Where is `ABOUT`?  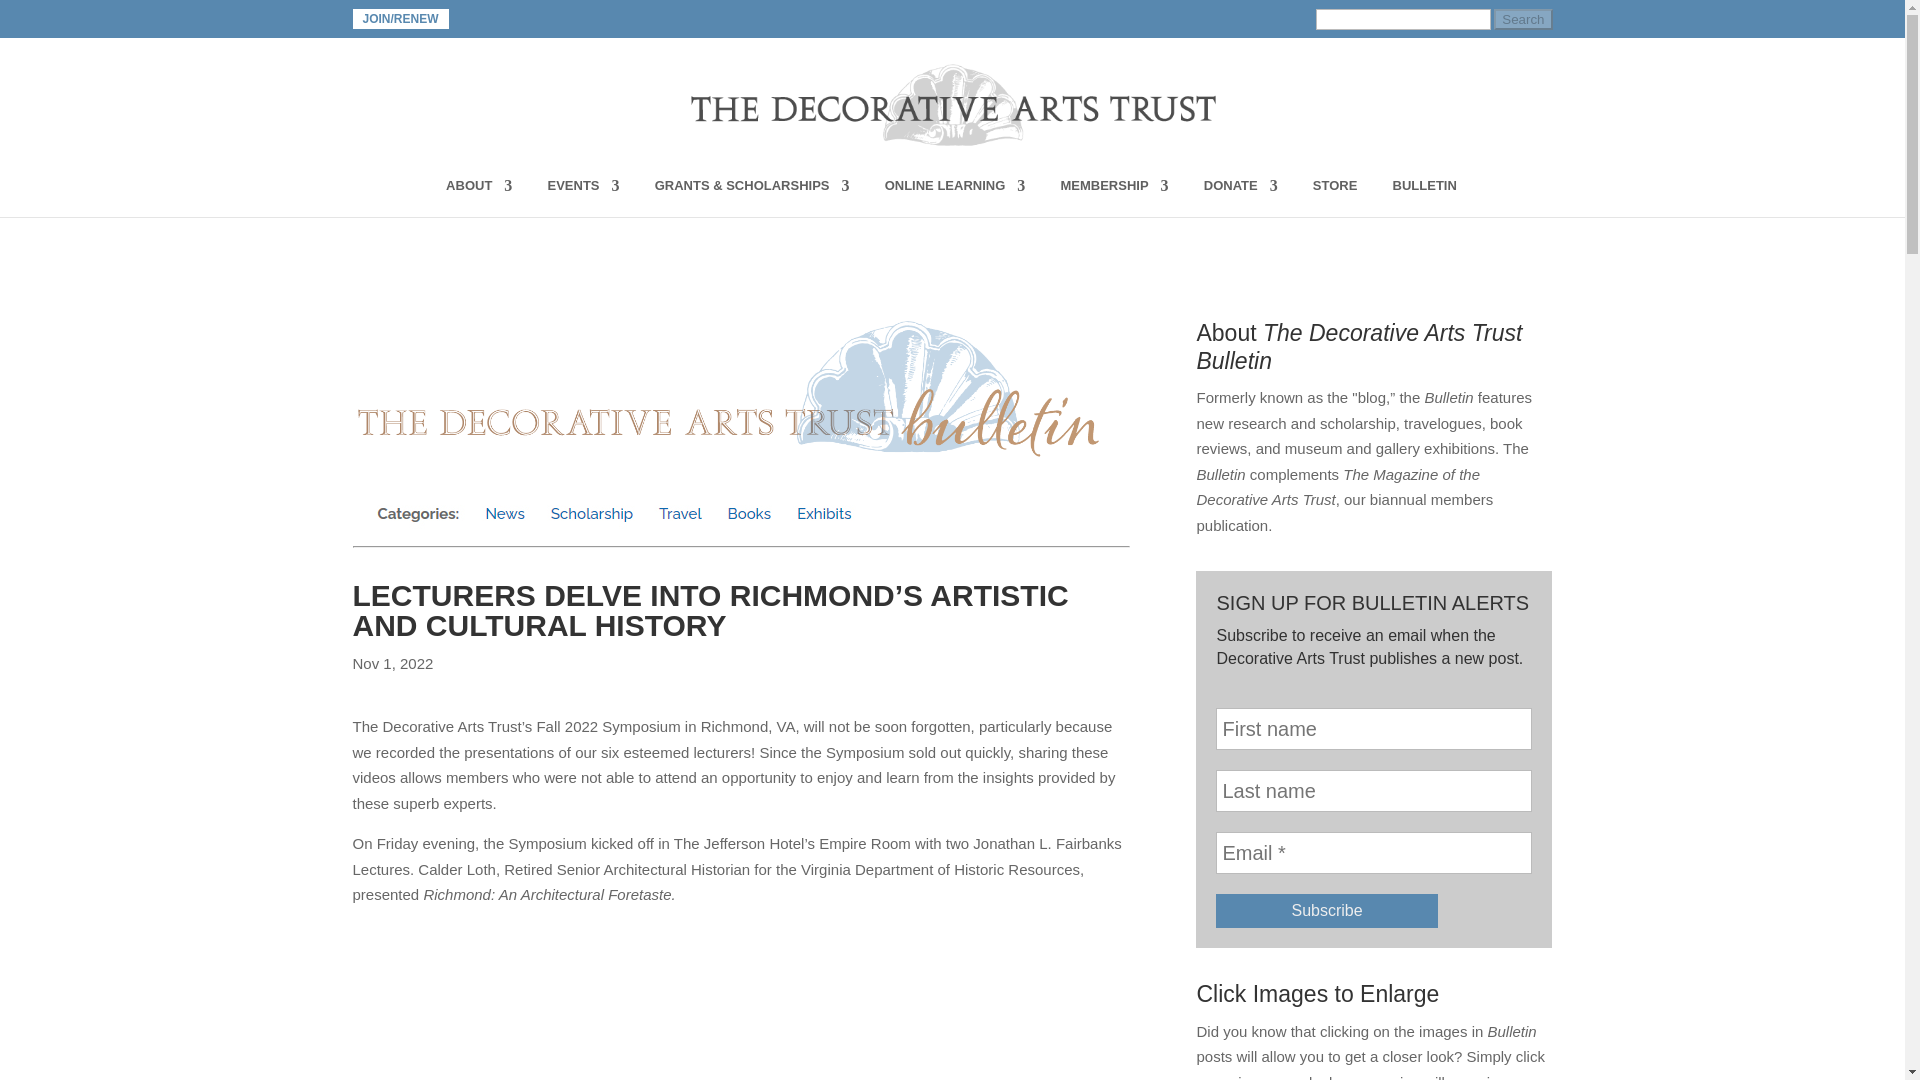 ABOUT is located at coordinates (478, 198).